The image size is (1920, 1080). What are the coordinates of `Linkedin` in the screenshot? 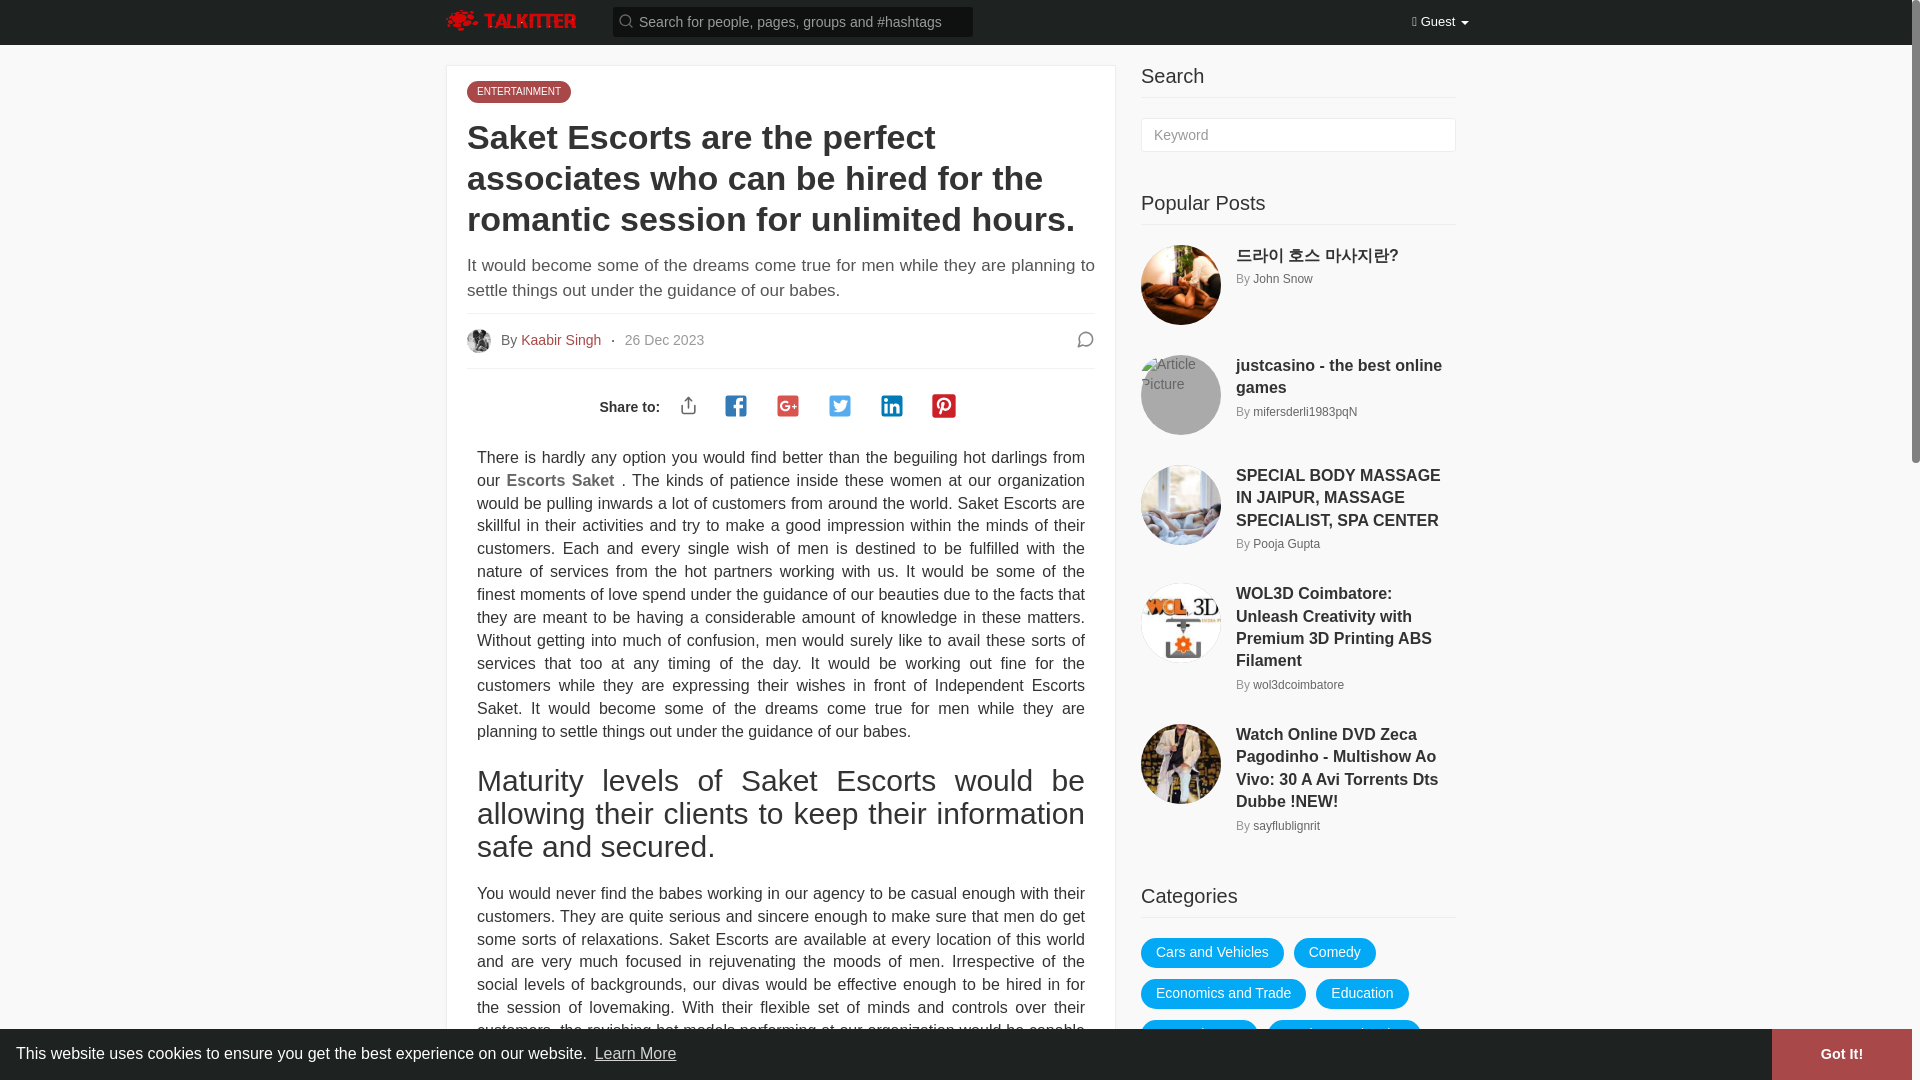 It's located at (892, 407).